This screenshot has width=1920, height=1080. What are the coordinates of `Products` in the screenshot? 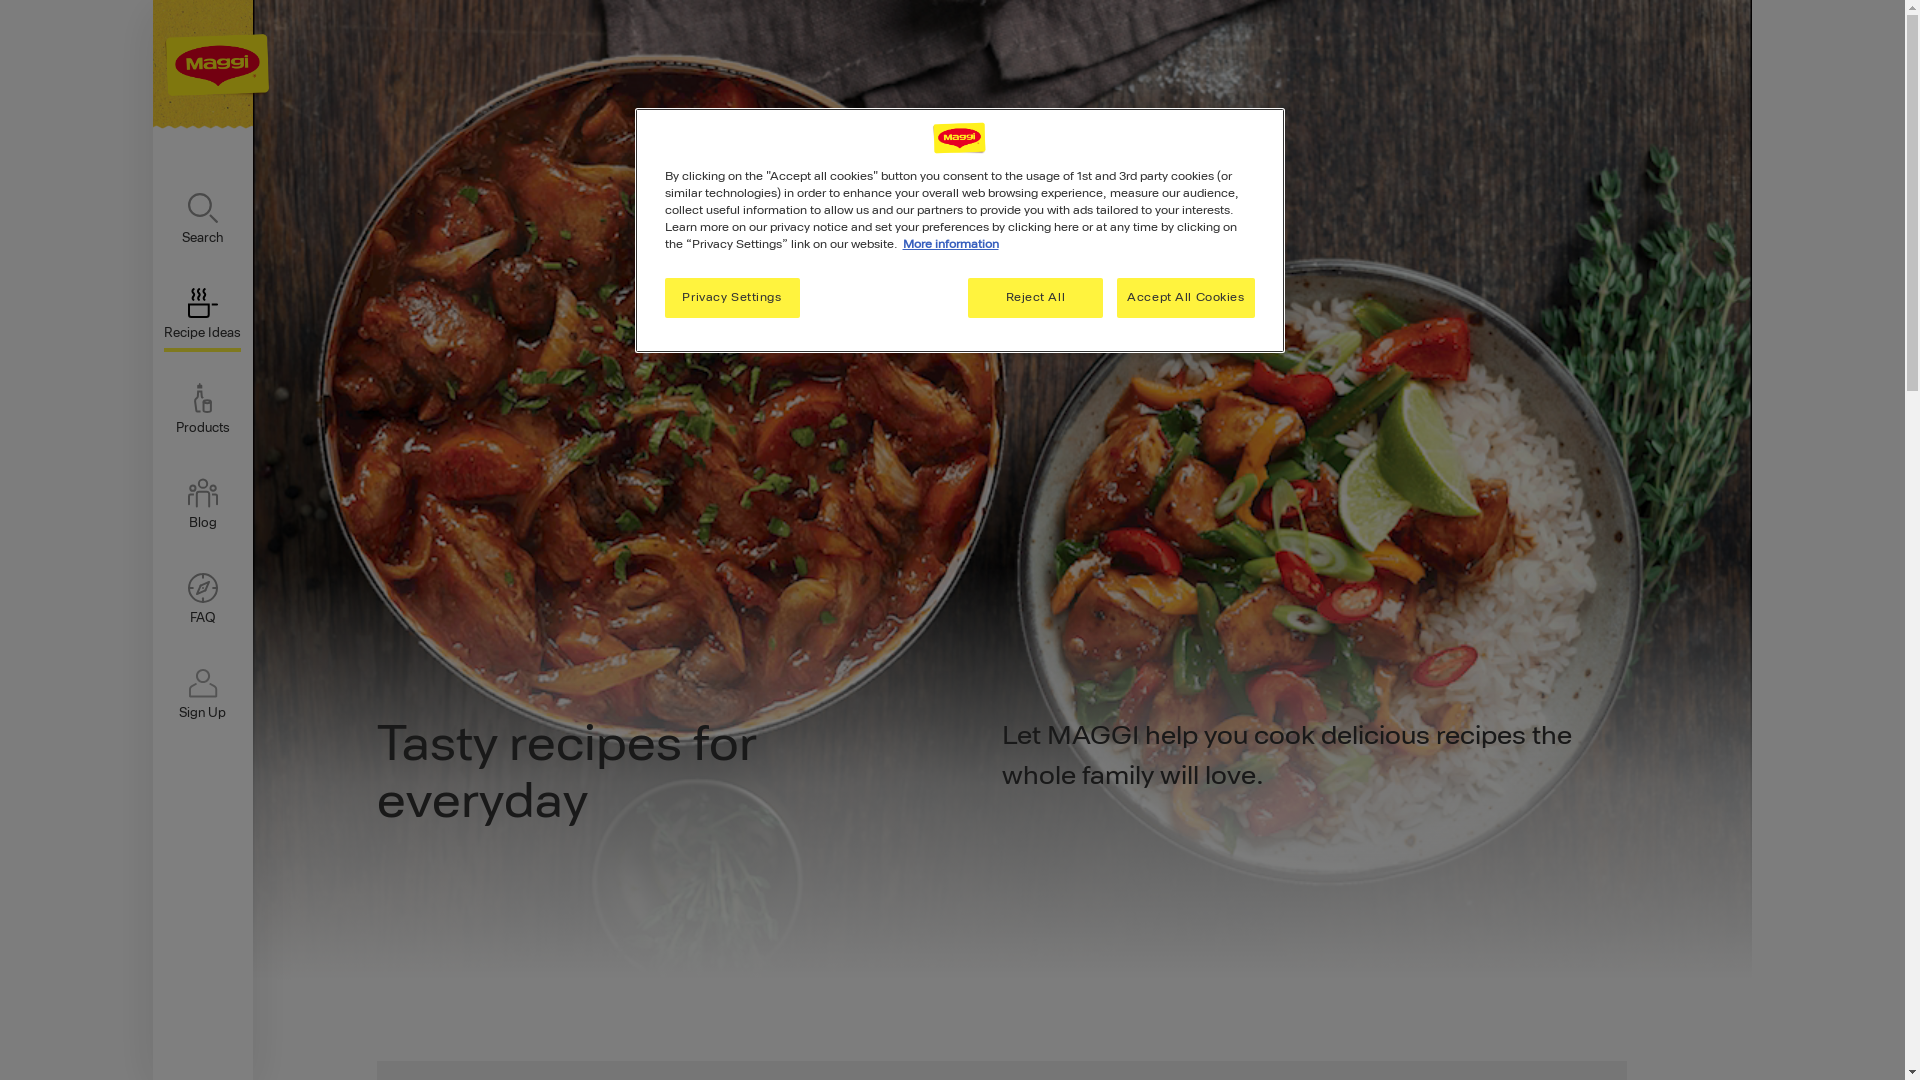 It's located at (202, 410).